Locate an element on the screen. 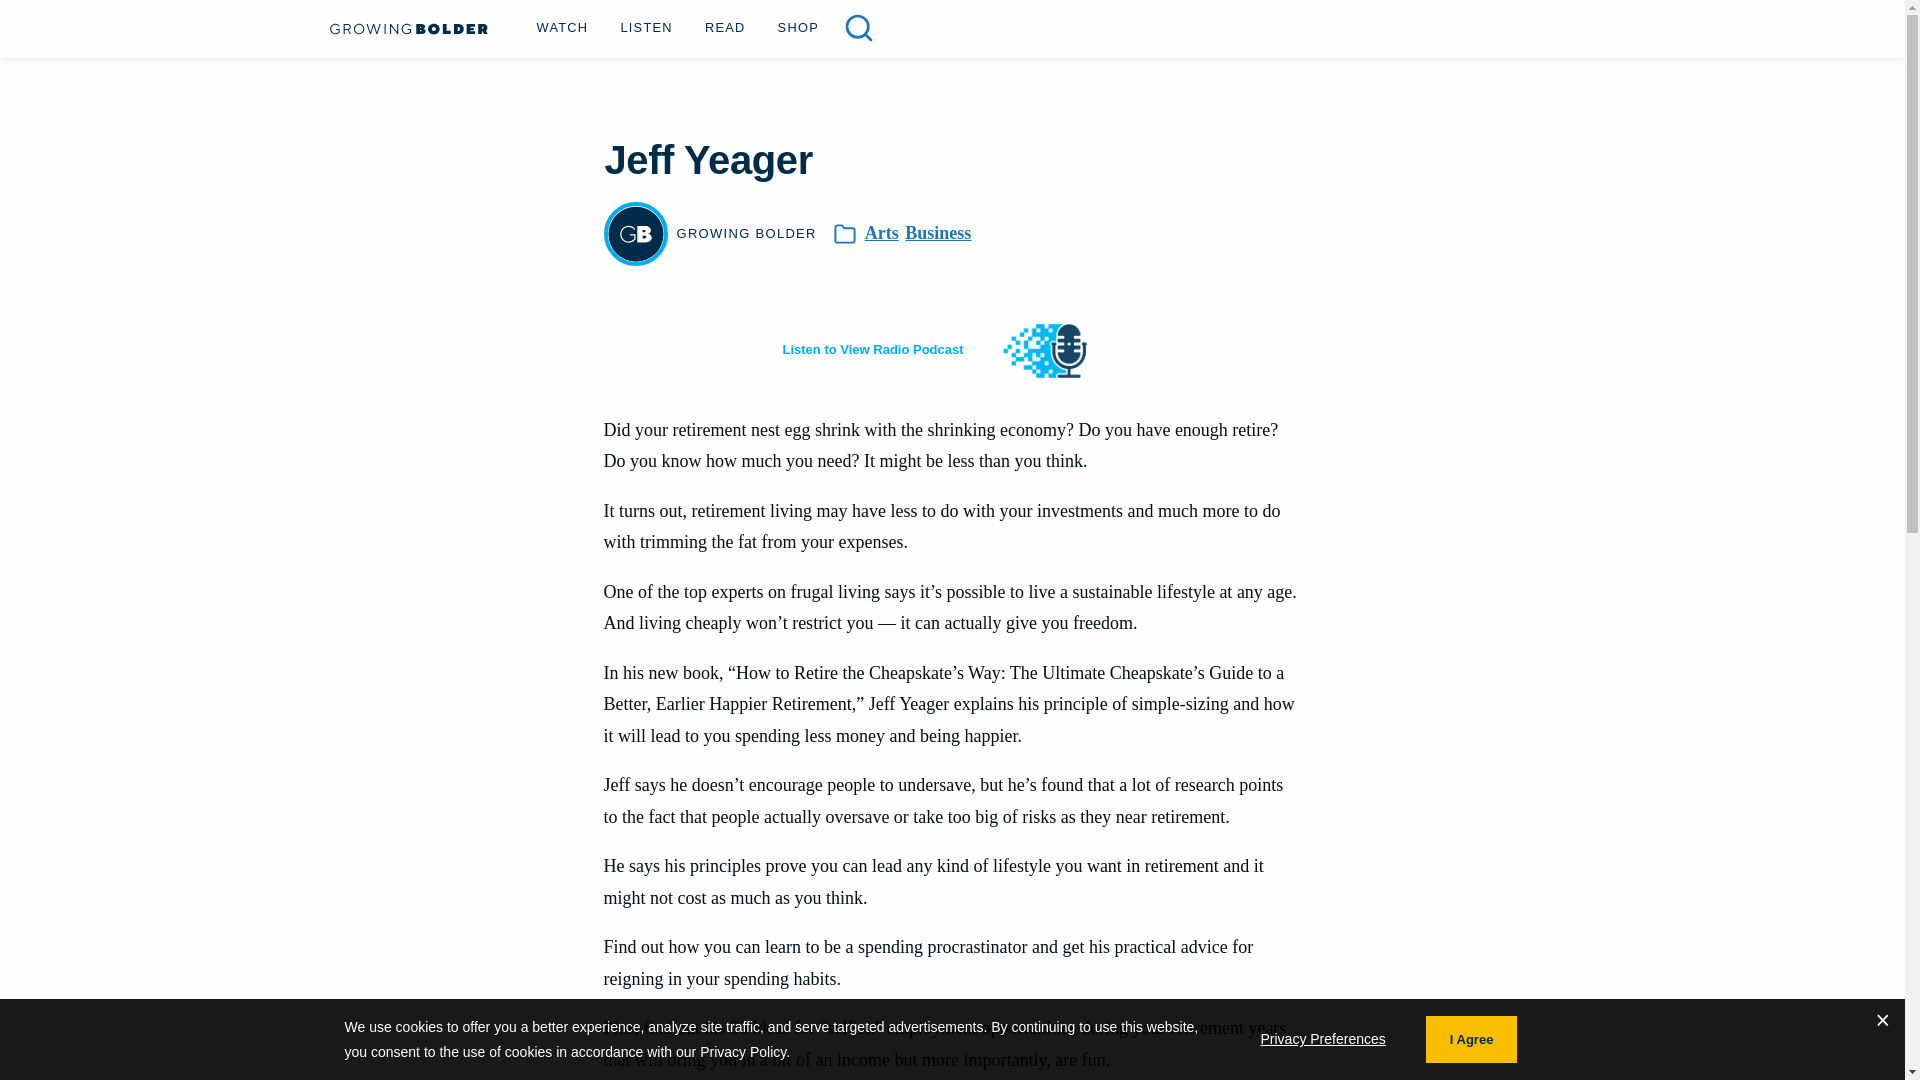  Business is located at coordinates (938, 234).